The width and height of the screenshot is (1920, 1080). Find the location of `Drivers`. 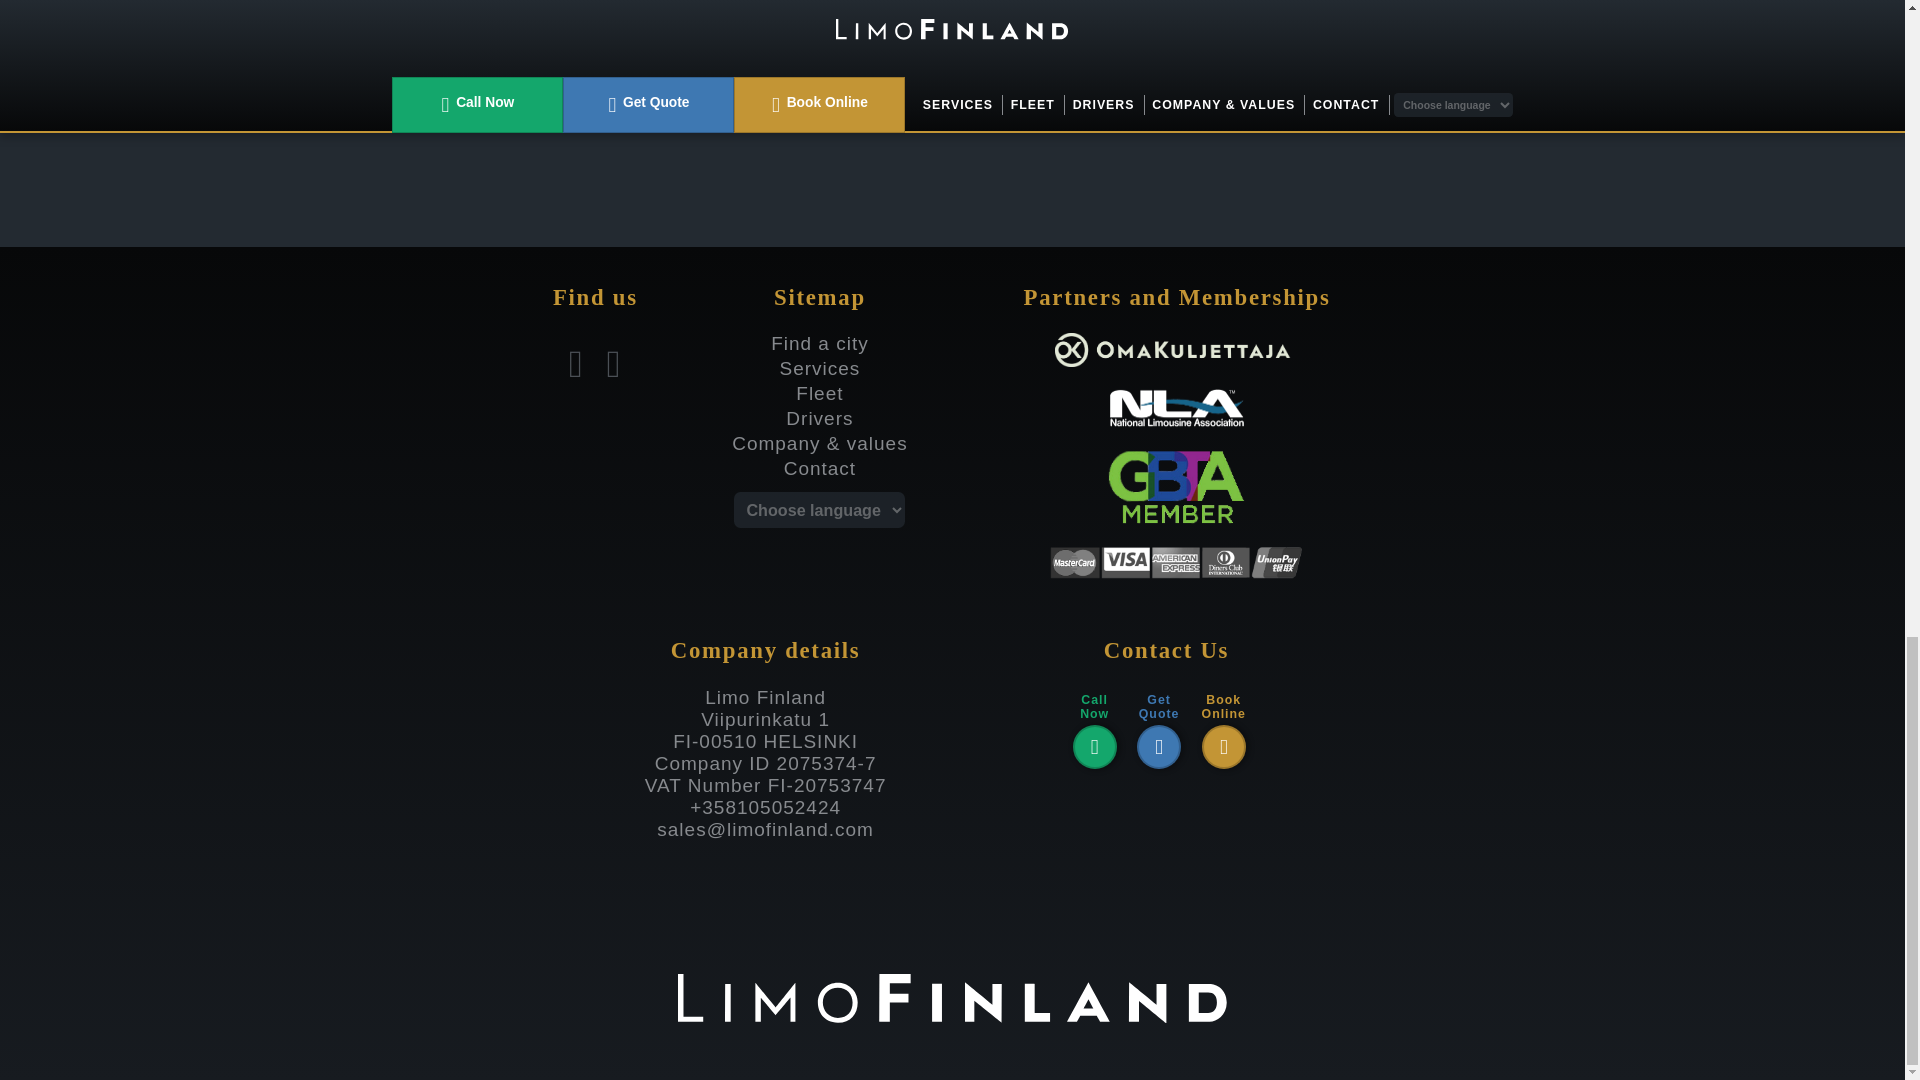

Drivers is located at coordinates (818, 418).